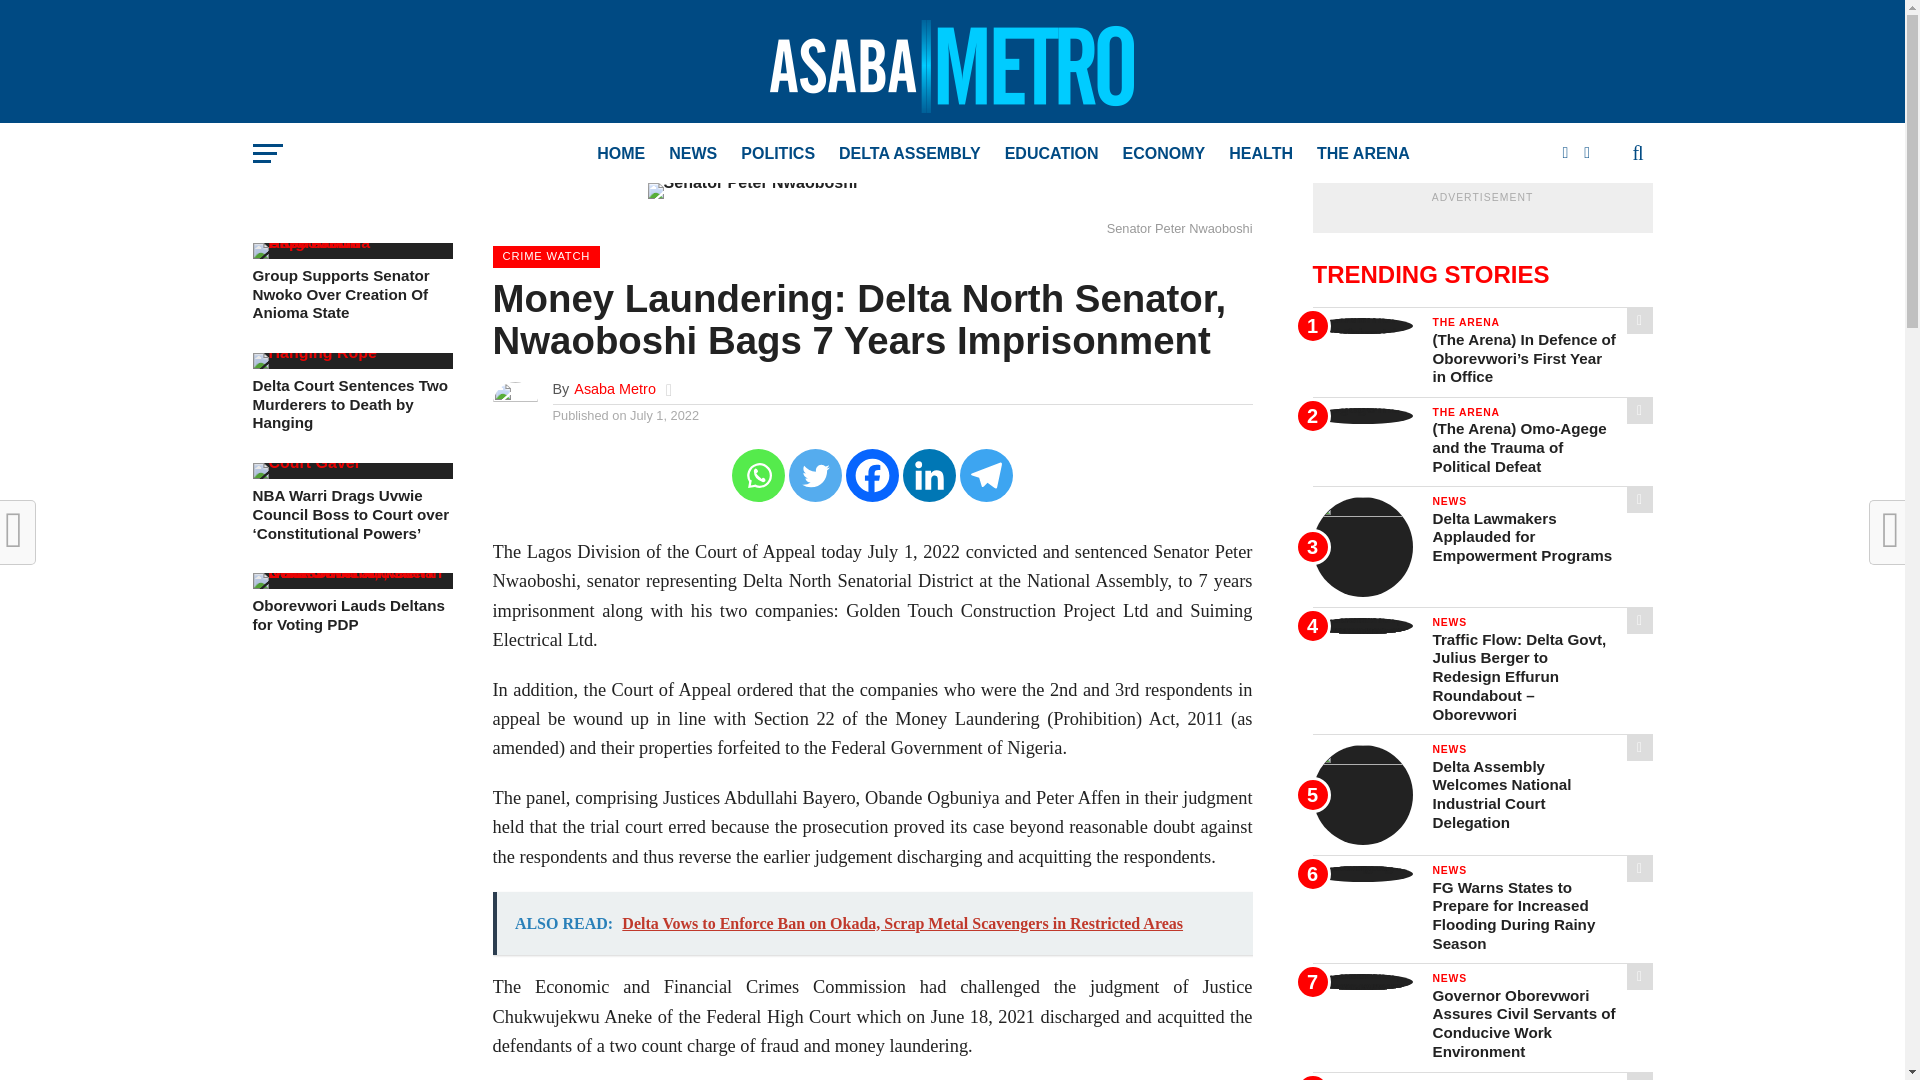 The image size is (1920, 1080). Describe the element at coordinates (929, 476) in the screenshot. I see `Linkedin` at that location.